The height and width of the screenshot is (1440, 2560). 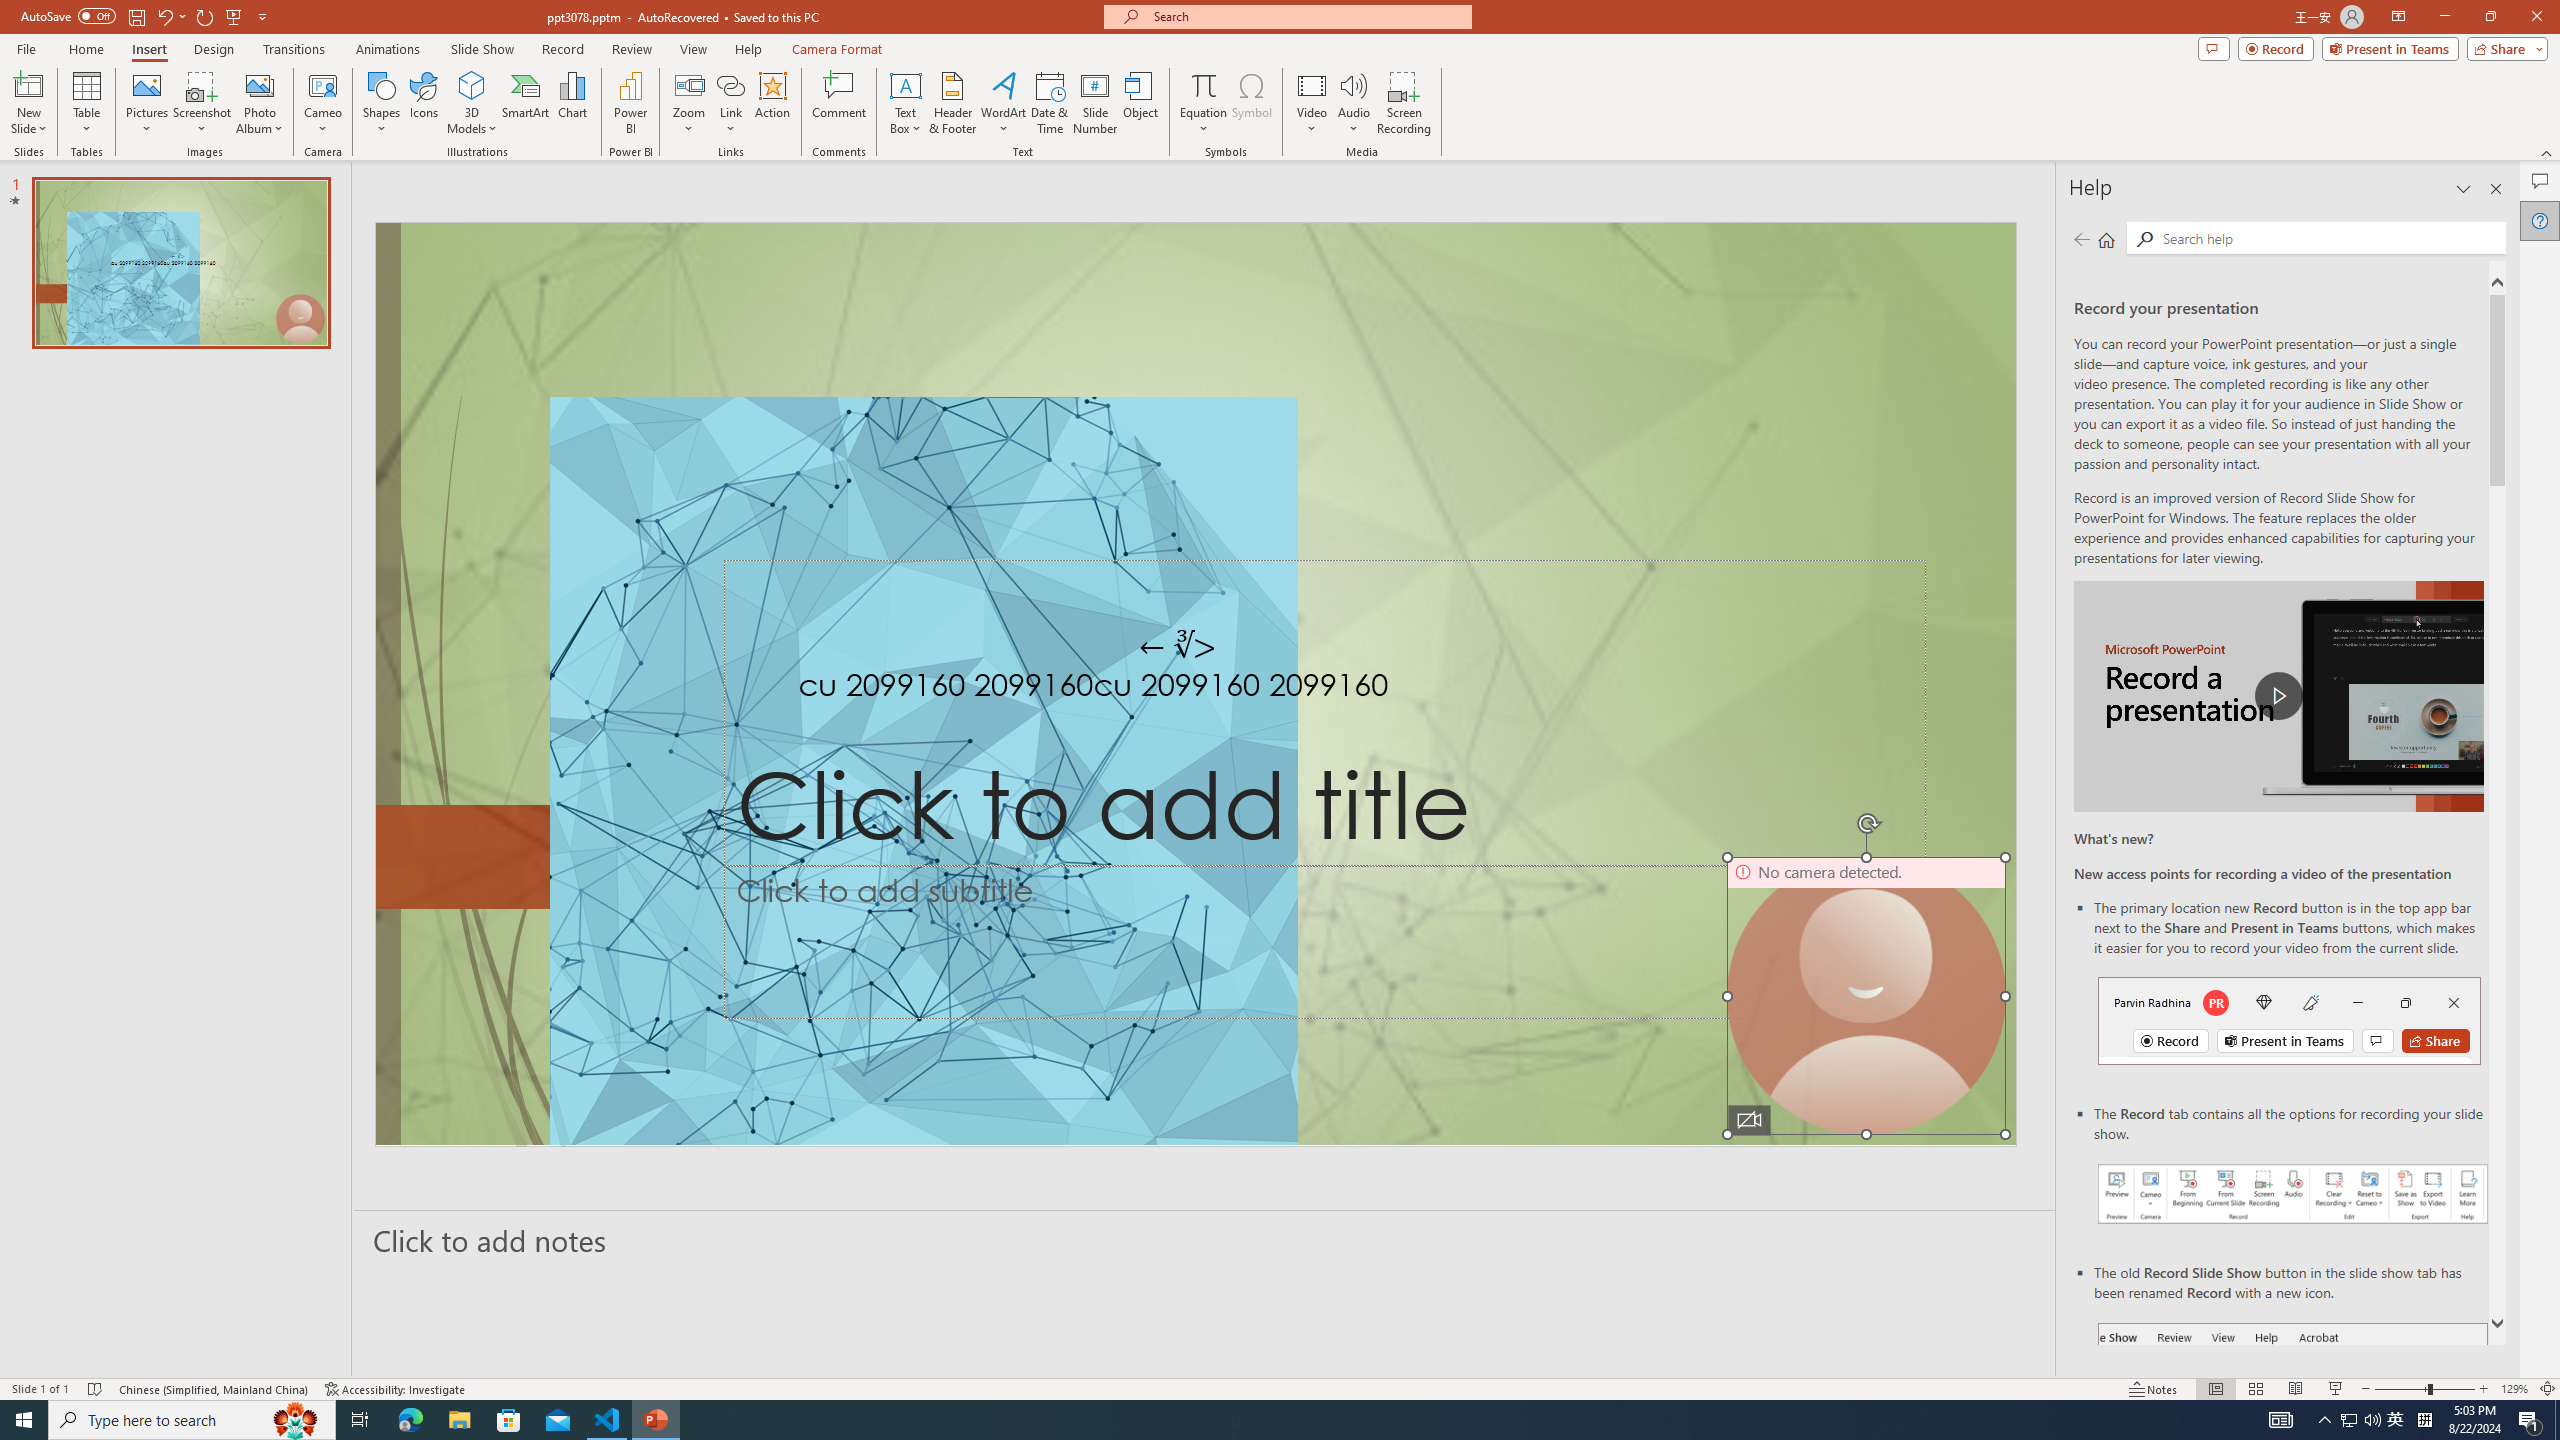 I want to click on Video, so click(x=1312, y=103).